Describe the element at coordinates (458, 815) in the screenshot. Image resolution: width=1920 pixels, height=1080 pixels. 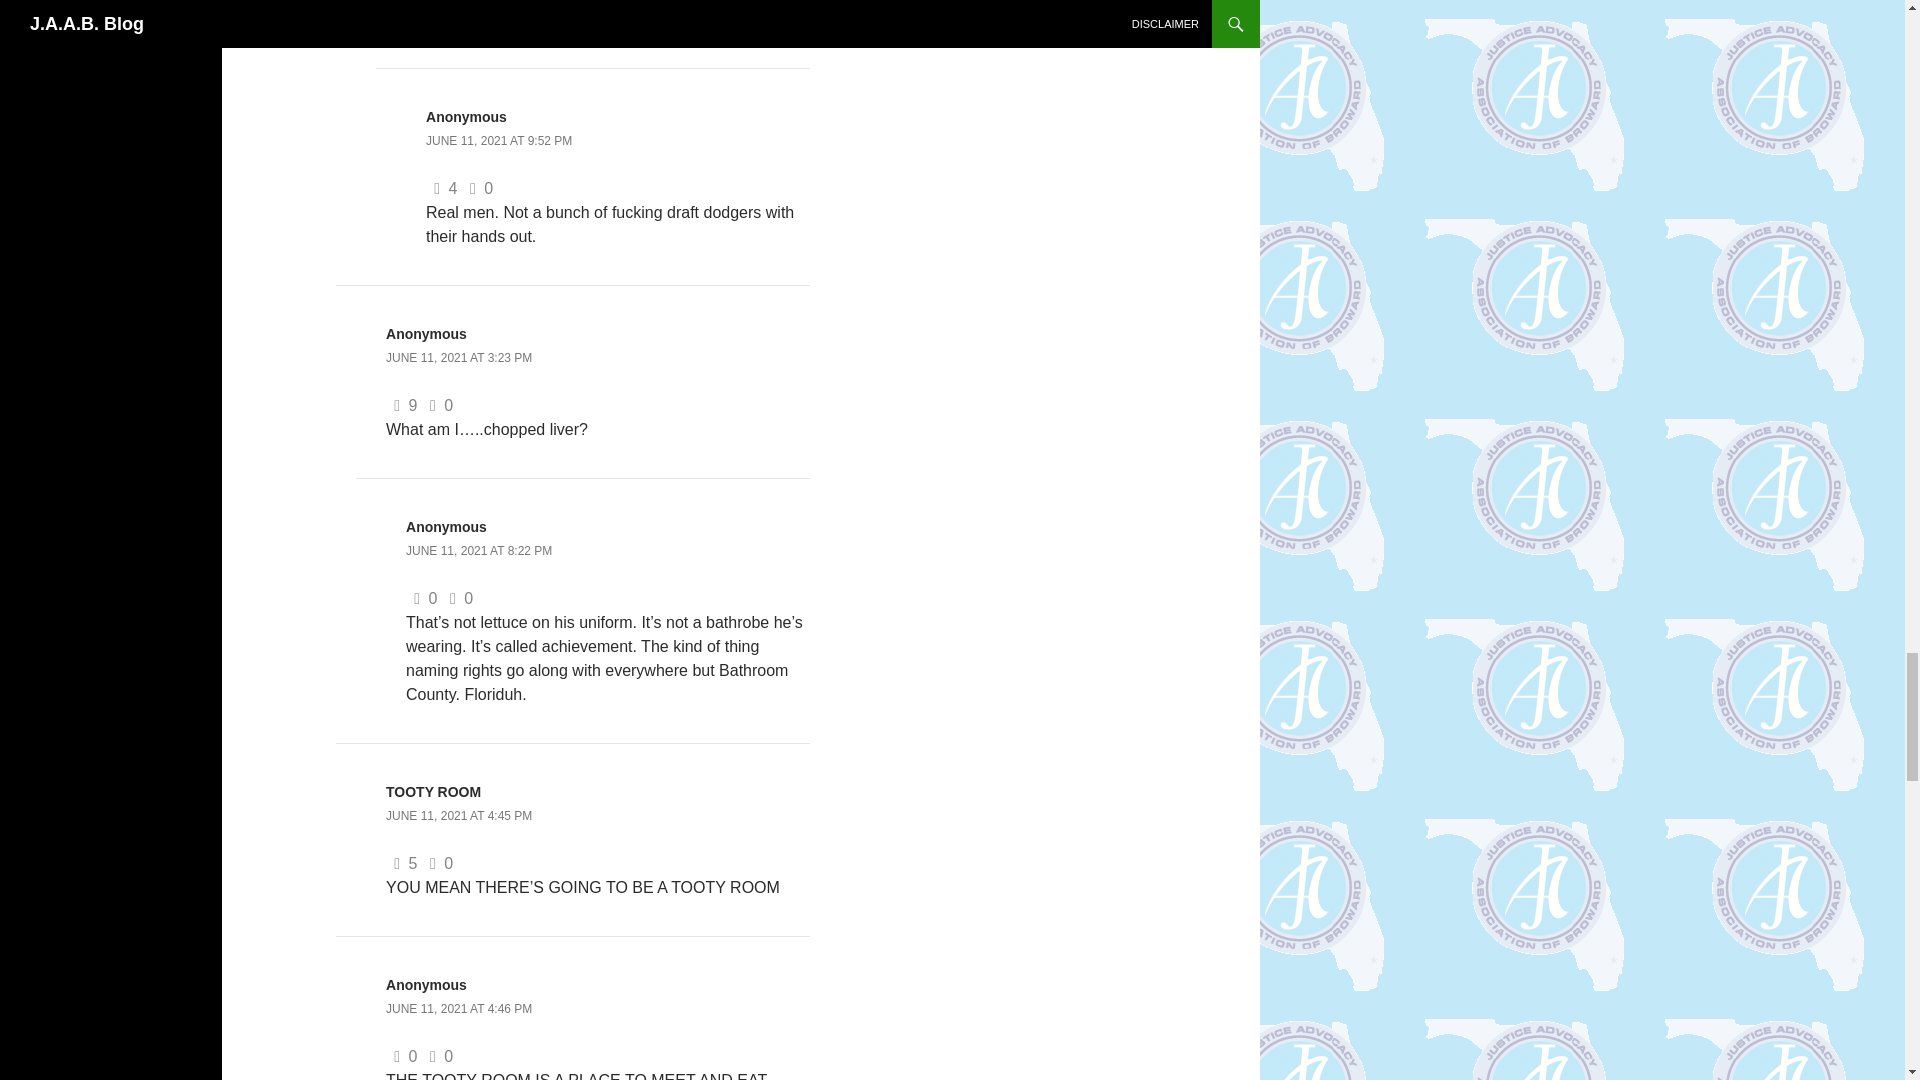
I see `JUNE 11, 2021 AT 4:45 PM` at that location.